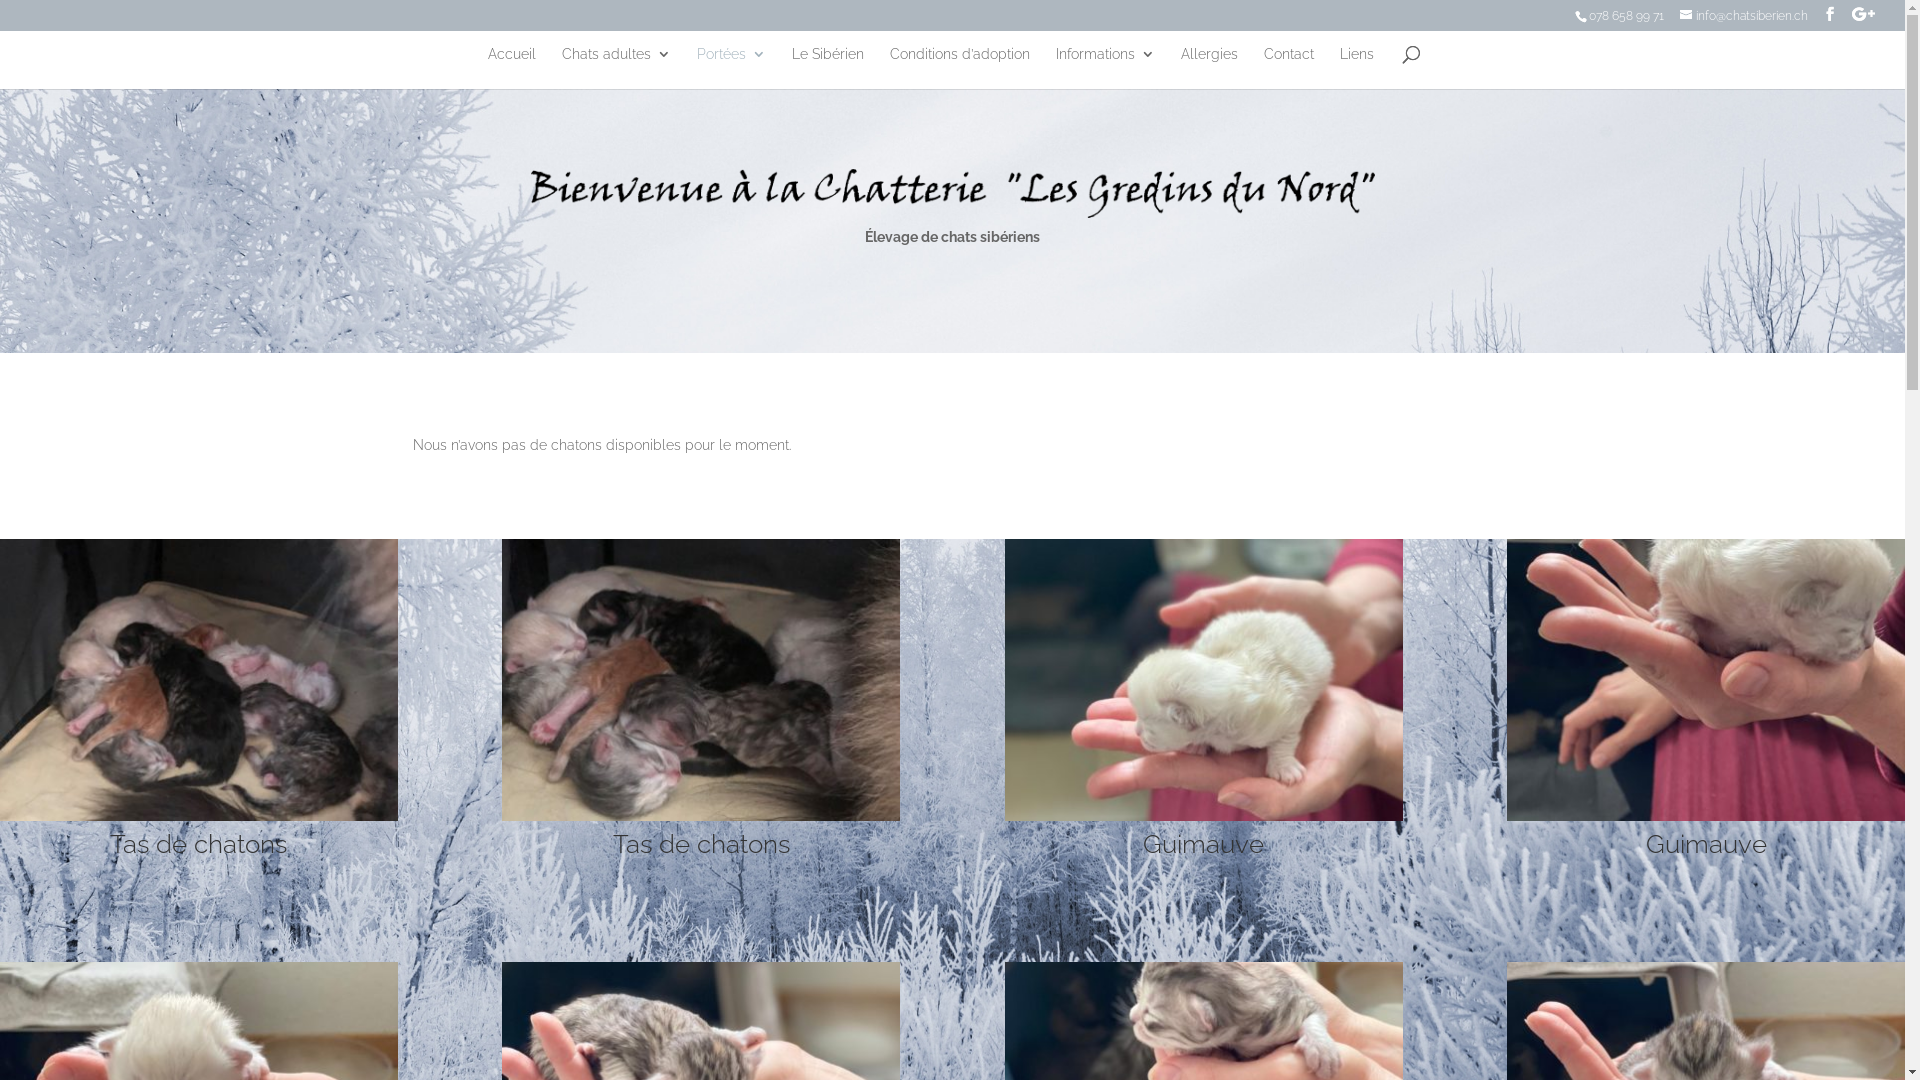 The width and height of the screenshot is (1920, 1080). What do you see at coordinates (1208, 68) in the screenshot?
I see `Allergies` at bounding box center [1208, 68].